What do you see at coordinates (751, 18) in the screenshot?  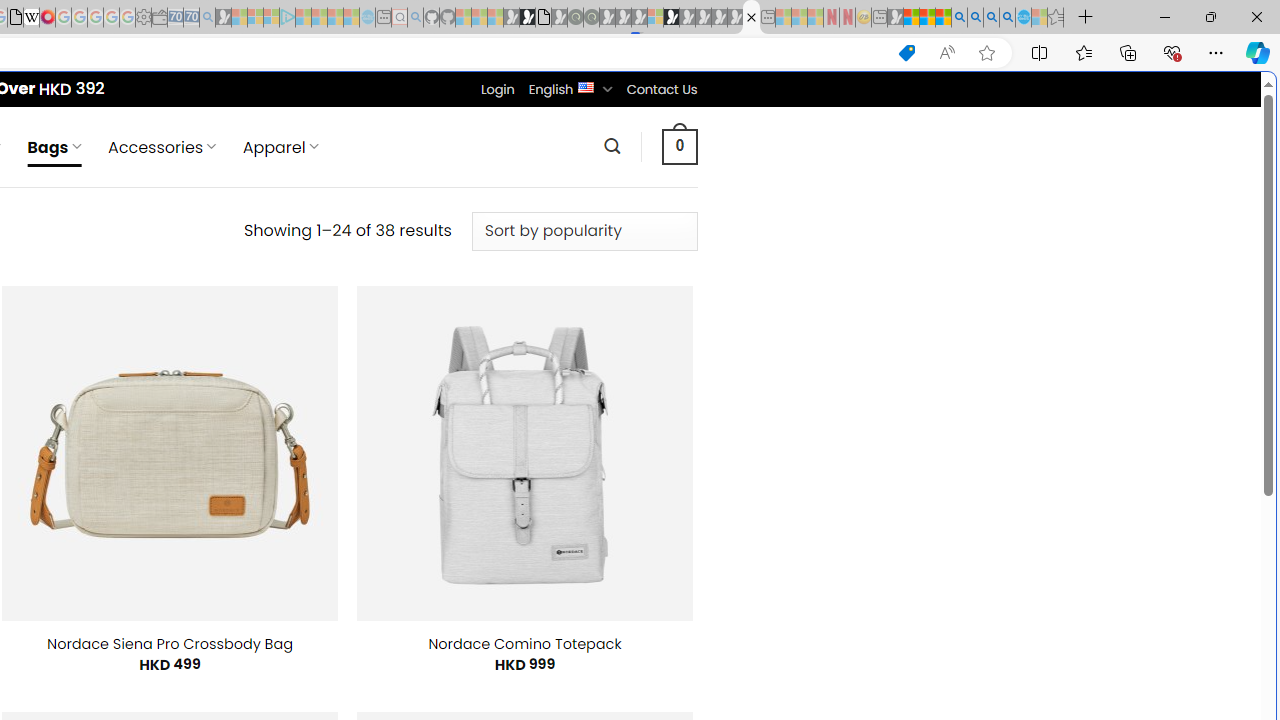 I see `Nordace - Bags` at bounding box center [751, 18].